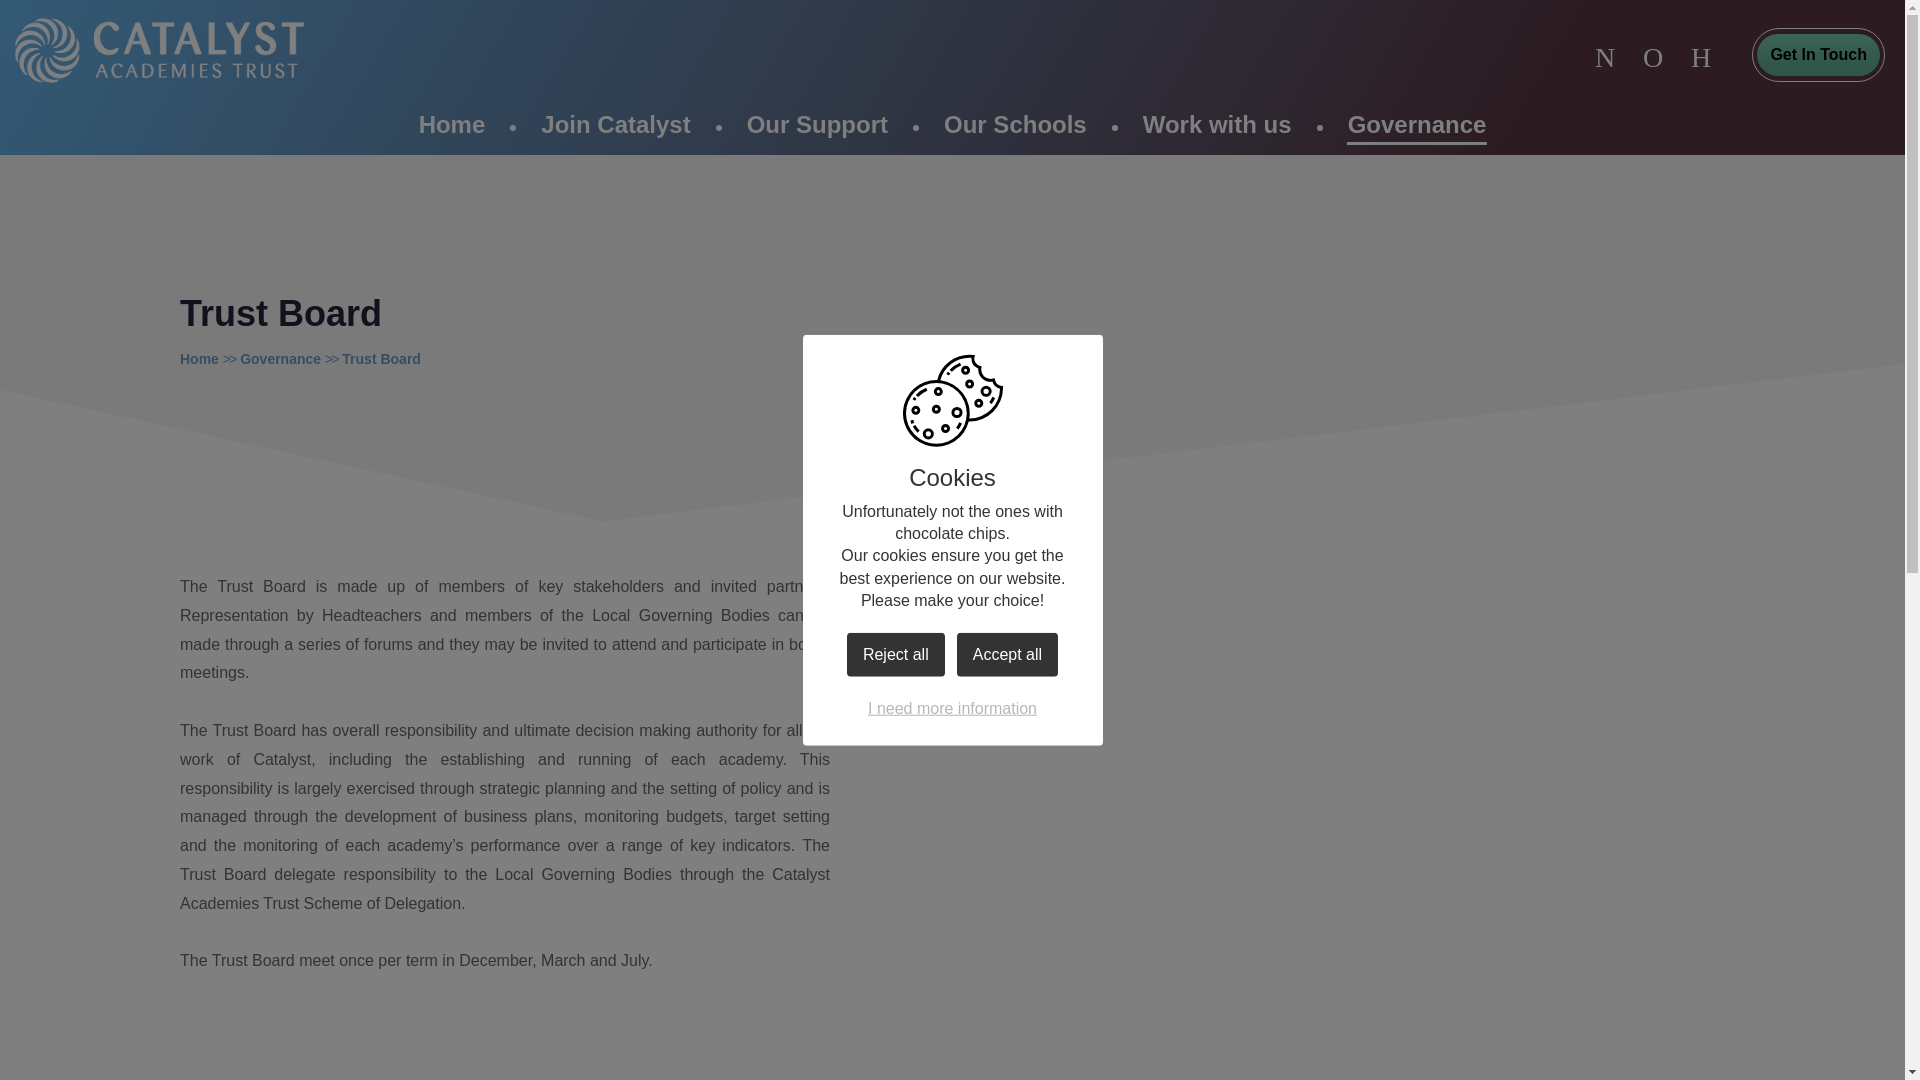  Describe the element at coordinates (1652, 57) in the screenshot. I see `Google Translate` at that location.